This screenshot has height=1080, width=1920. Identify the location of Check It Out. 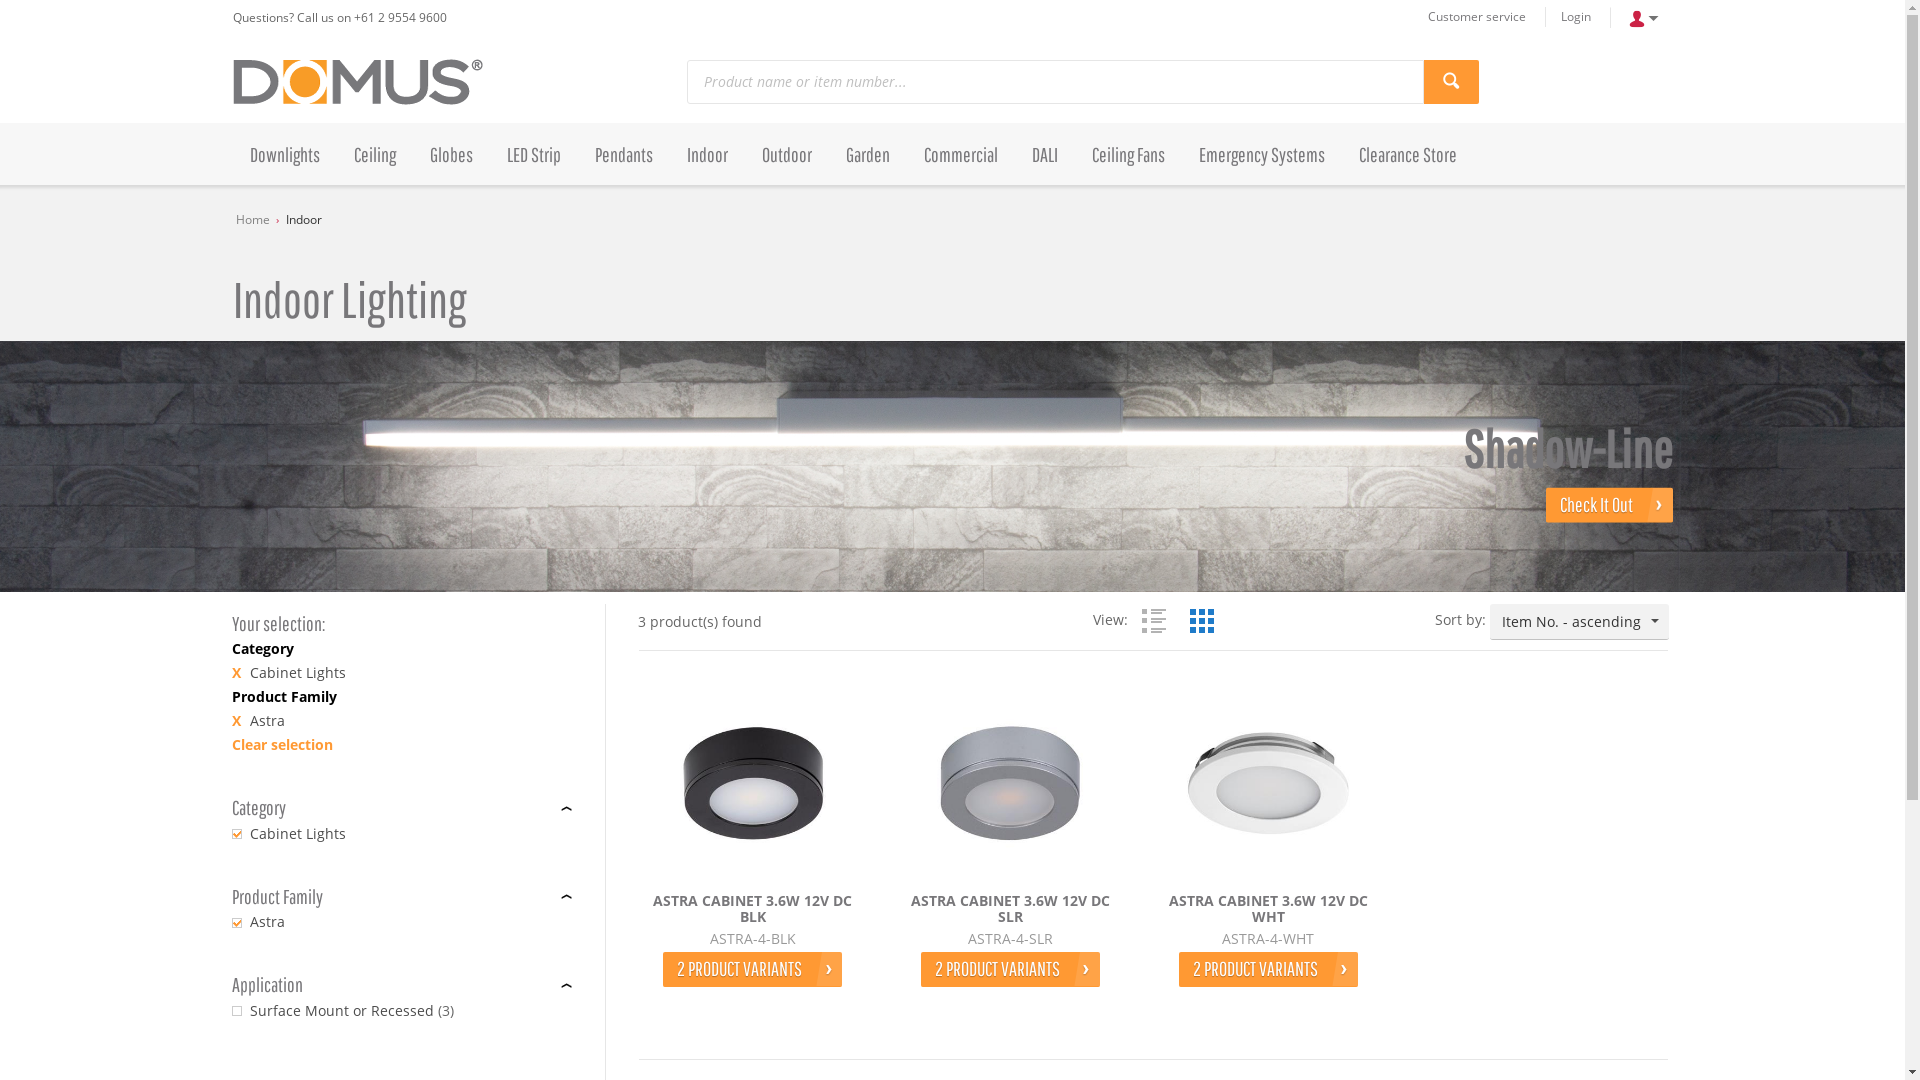
(1610, 506).